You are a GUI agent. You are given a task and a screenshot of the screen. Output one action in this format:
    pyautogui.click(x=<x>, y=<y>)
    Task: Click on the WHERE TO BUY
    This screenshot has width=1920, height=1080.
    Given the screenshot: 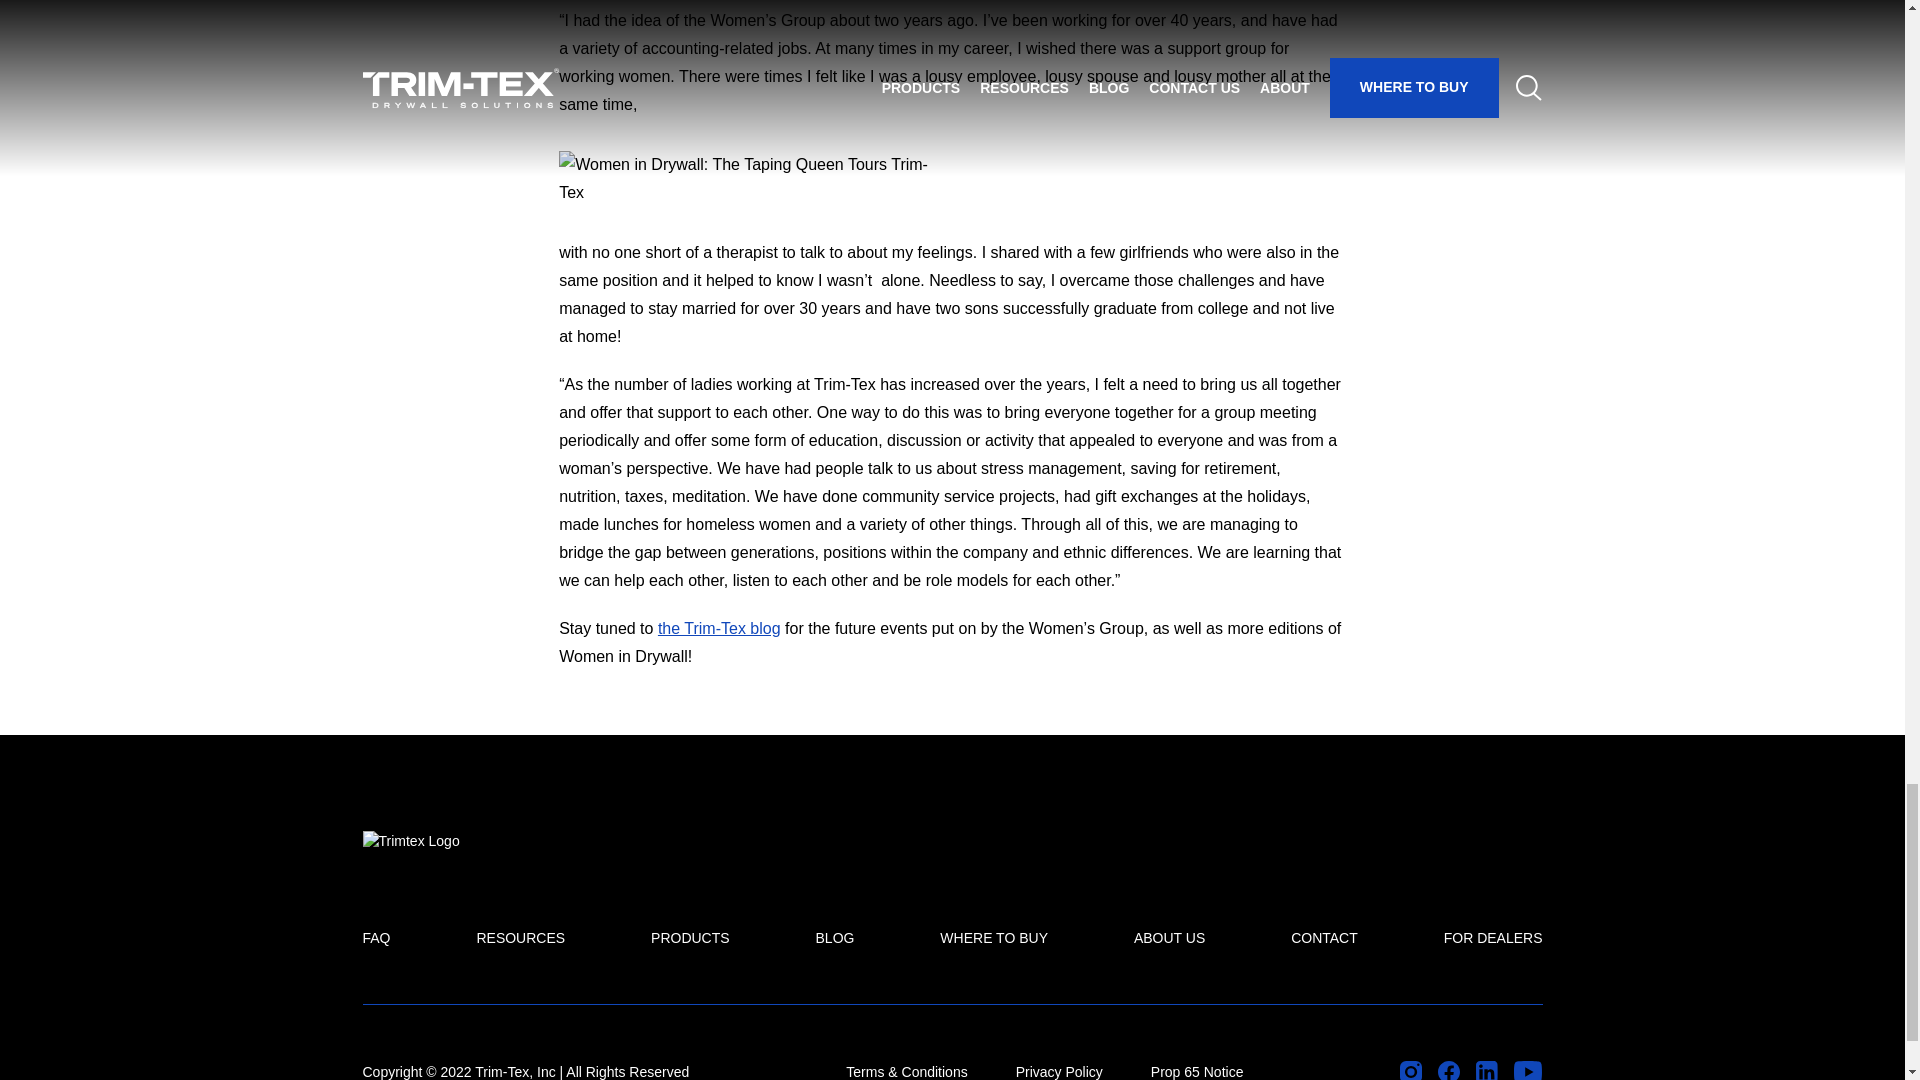 What is the action you would take?
    pyautogui.click(x=994, y=938)
    